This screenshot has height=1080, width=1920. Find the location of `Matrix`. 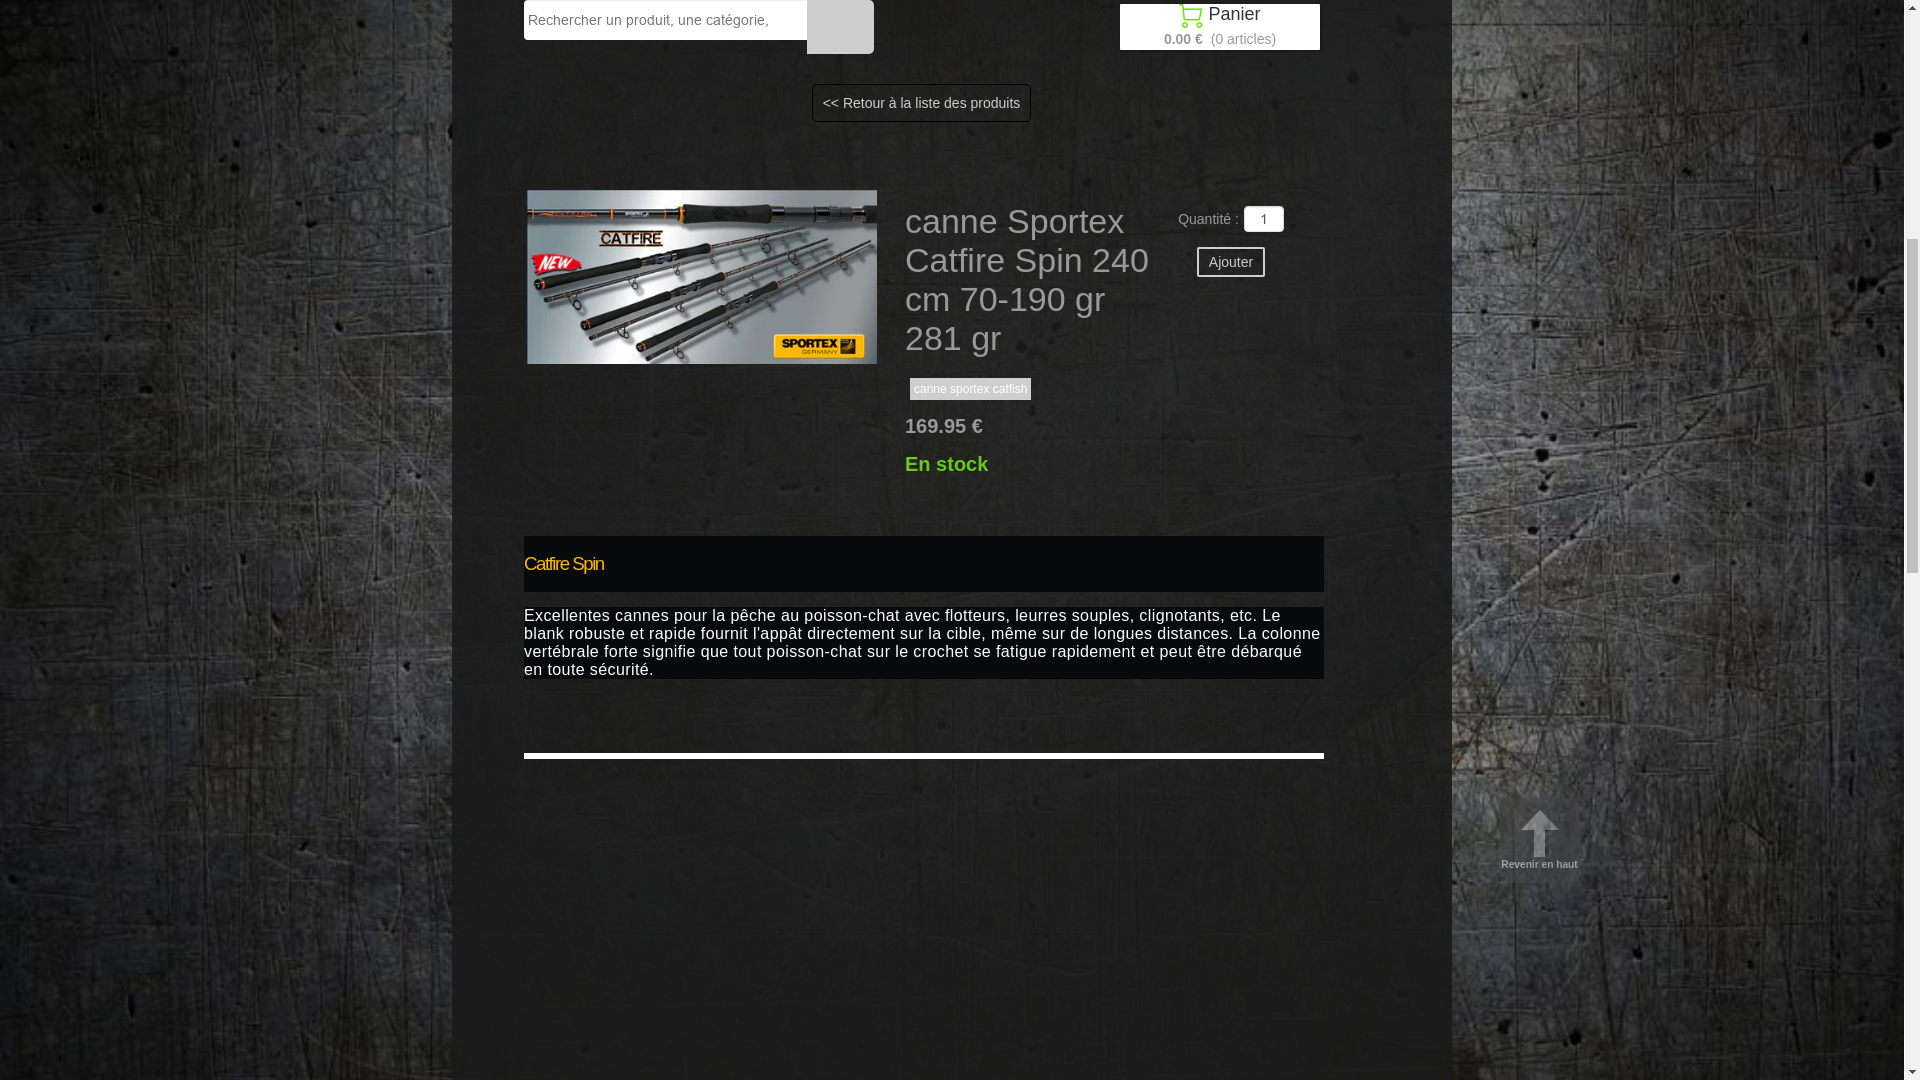

Matrix is located at coordinates (1116, 276).